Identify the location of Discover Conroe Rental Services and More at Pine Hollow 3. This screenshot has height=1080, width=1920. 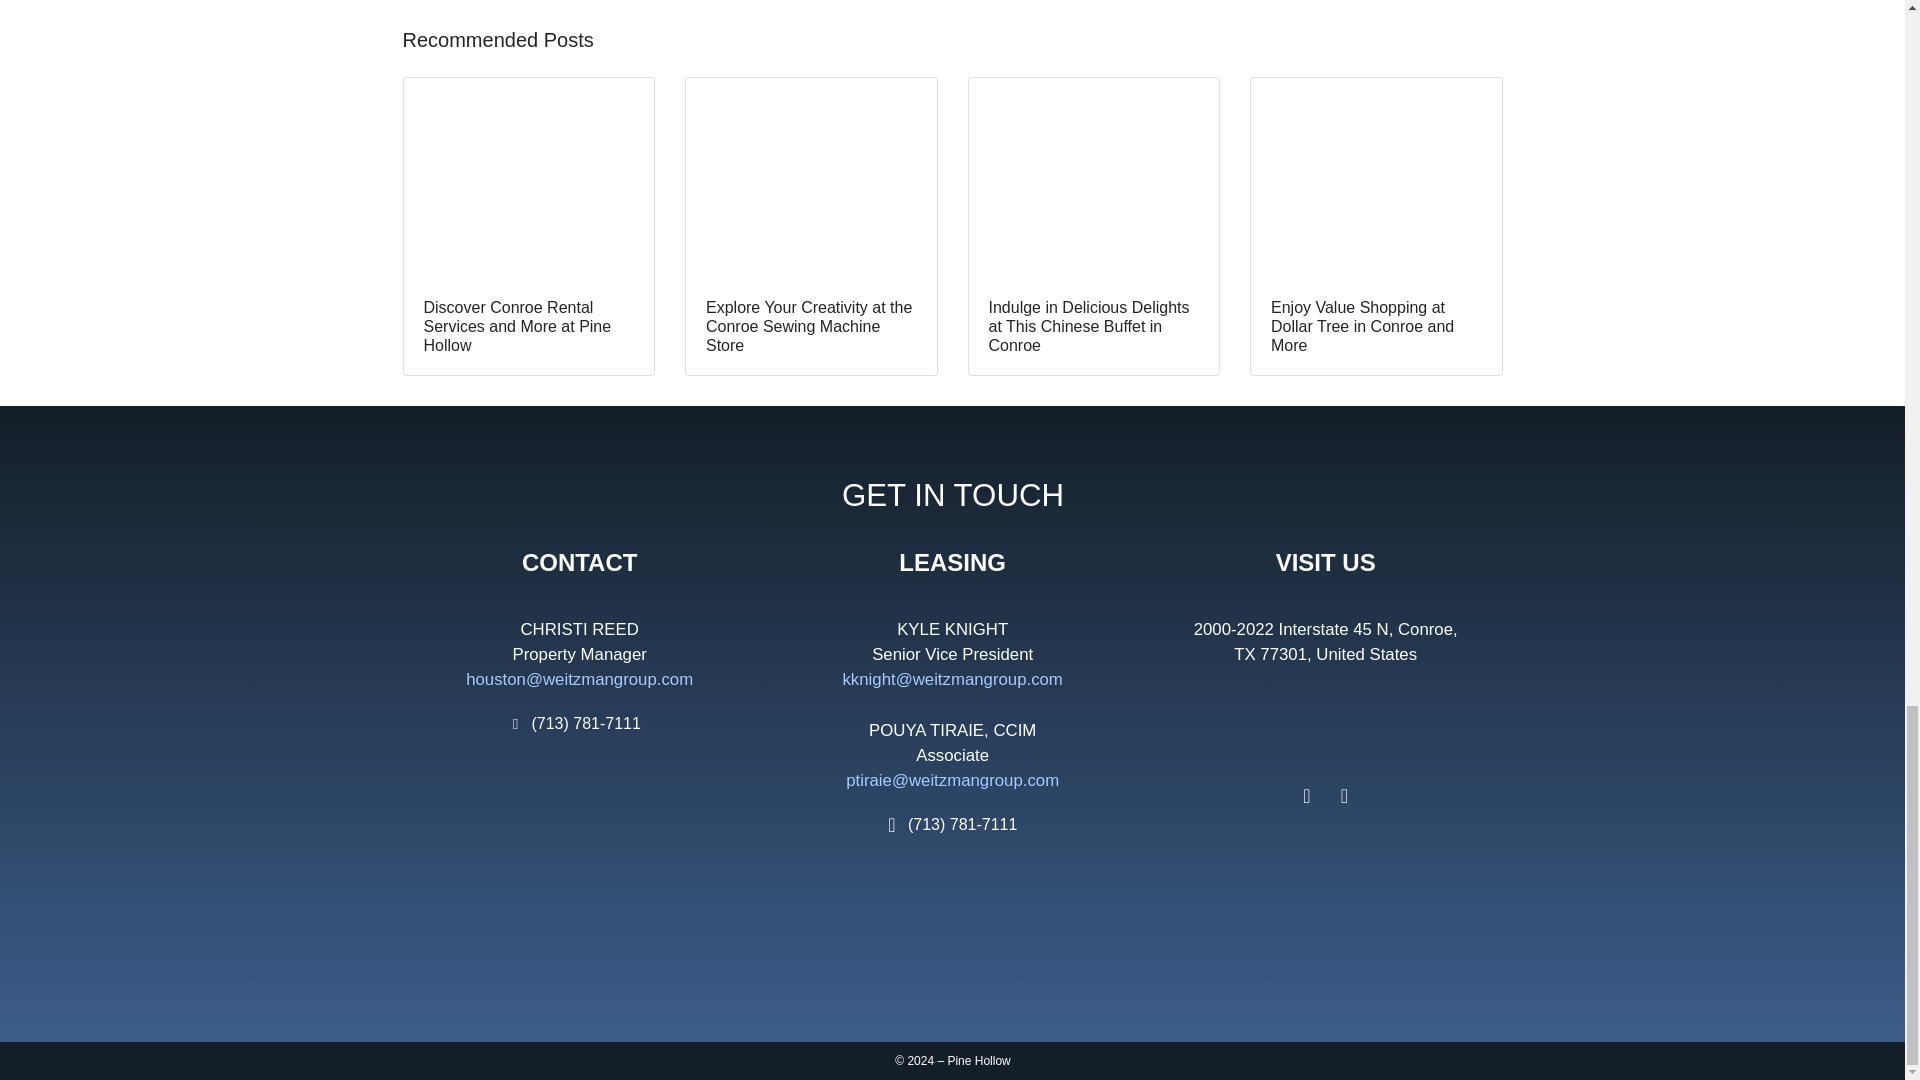
(528, 177).